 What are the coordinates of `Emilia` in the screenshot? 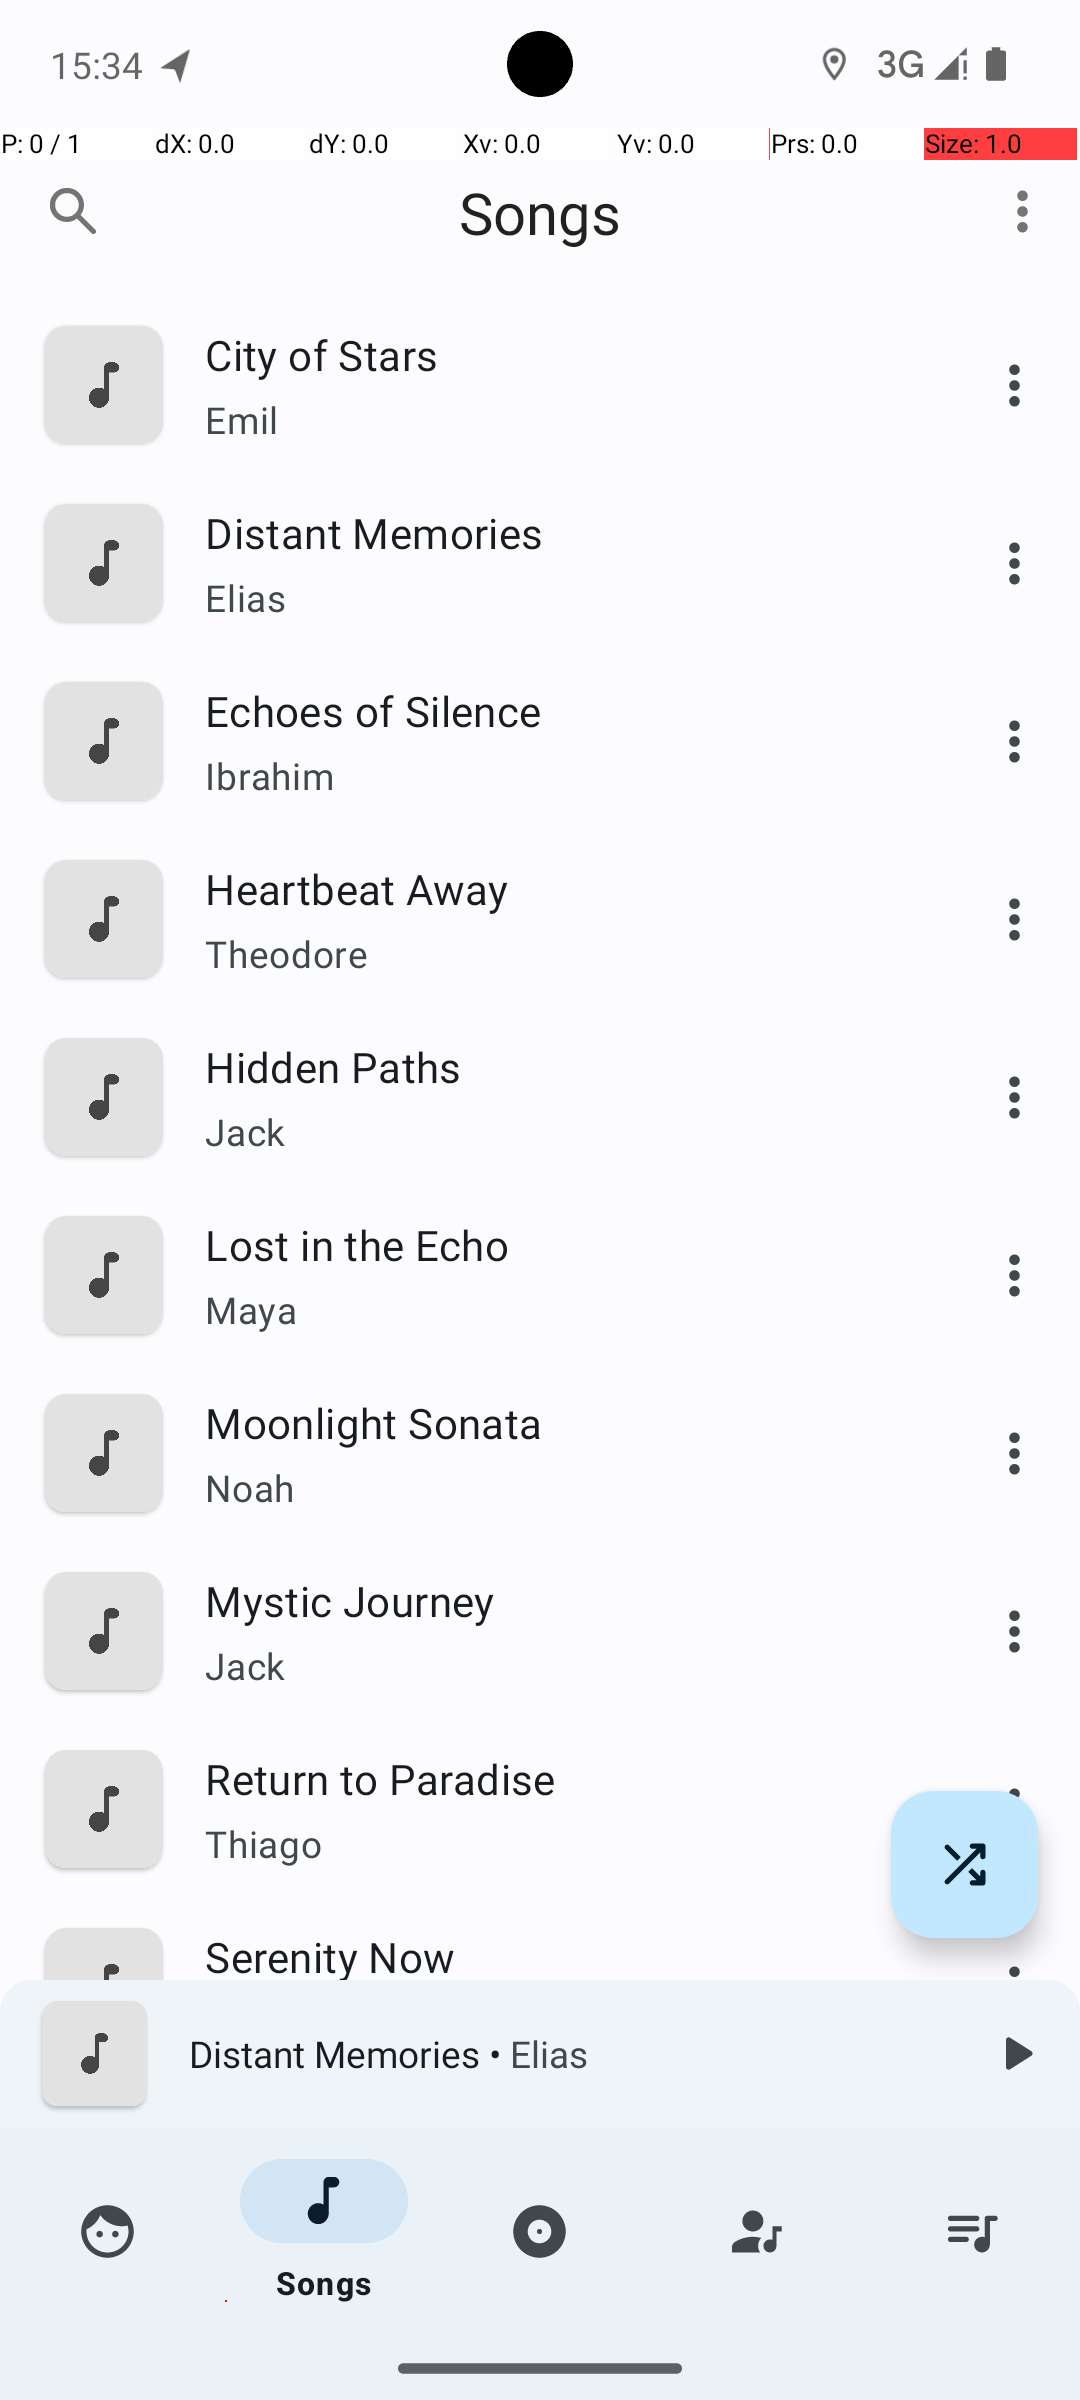 It's located at (557, 2355).